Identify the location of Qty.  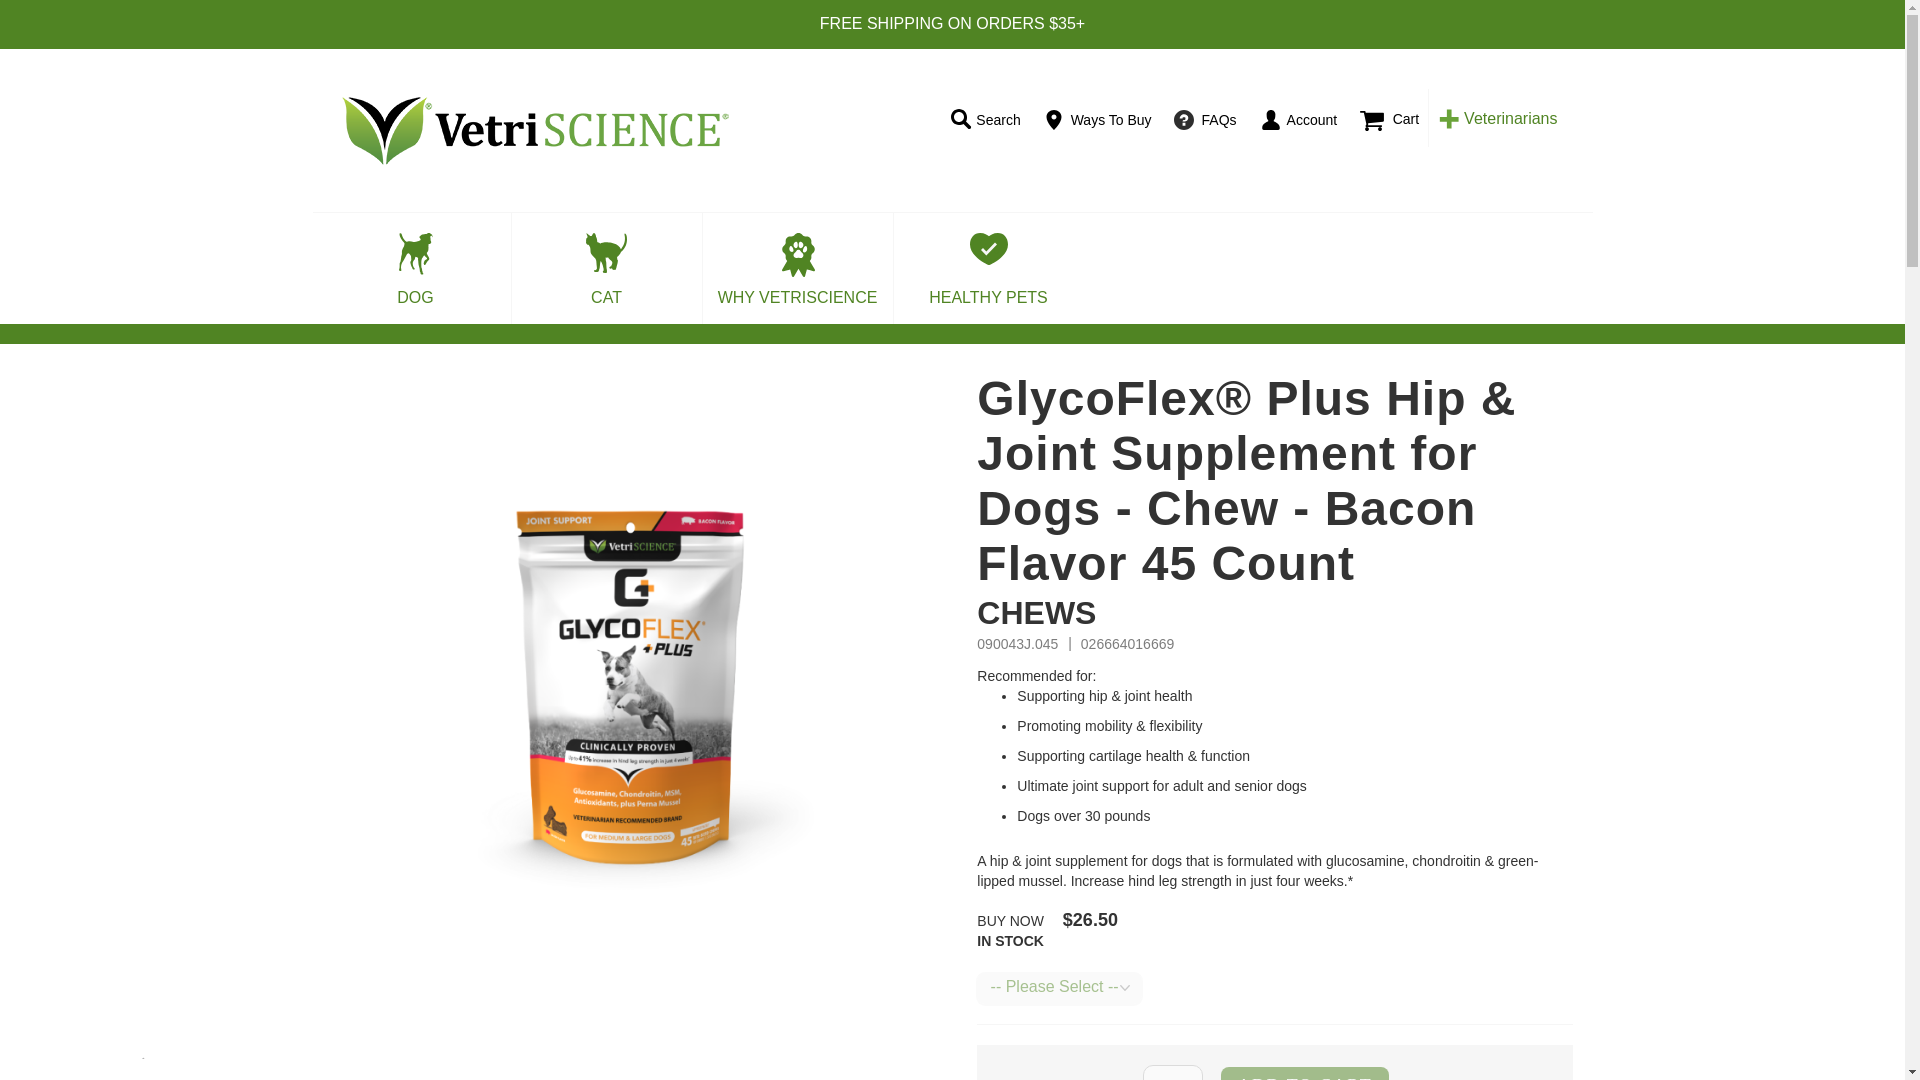
(1172, 1072).